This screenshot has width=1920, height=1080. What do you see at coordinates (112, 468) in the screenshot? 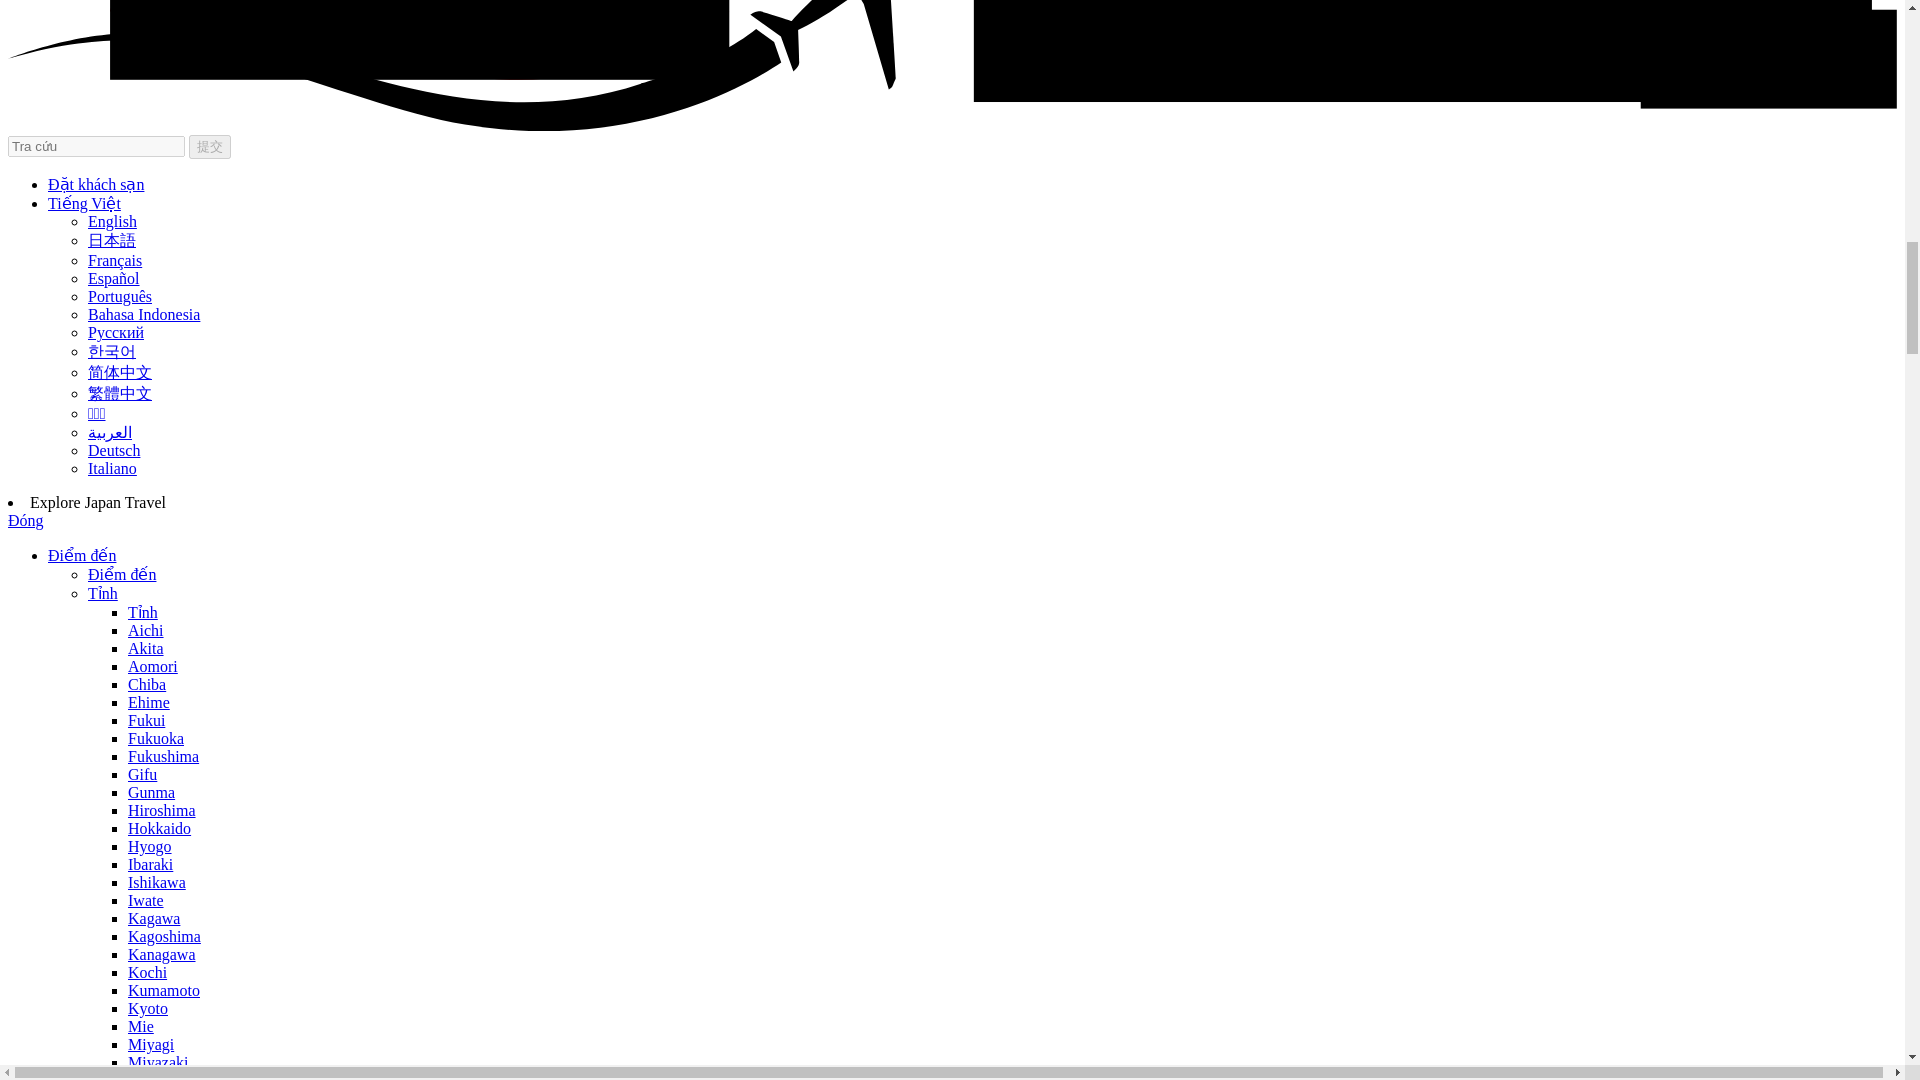
I see `Italiano` at bounding box center [112, 468].